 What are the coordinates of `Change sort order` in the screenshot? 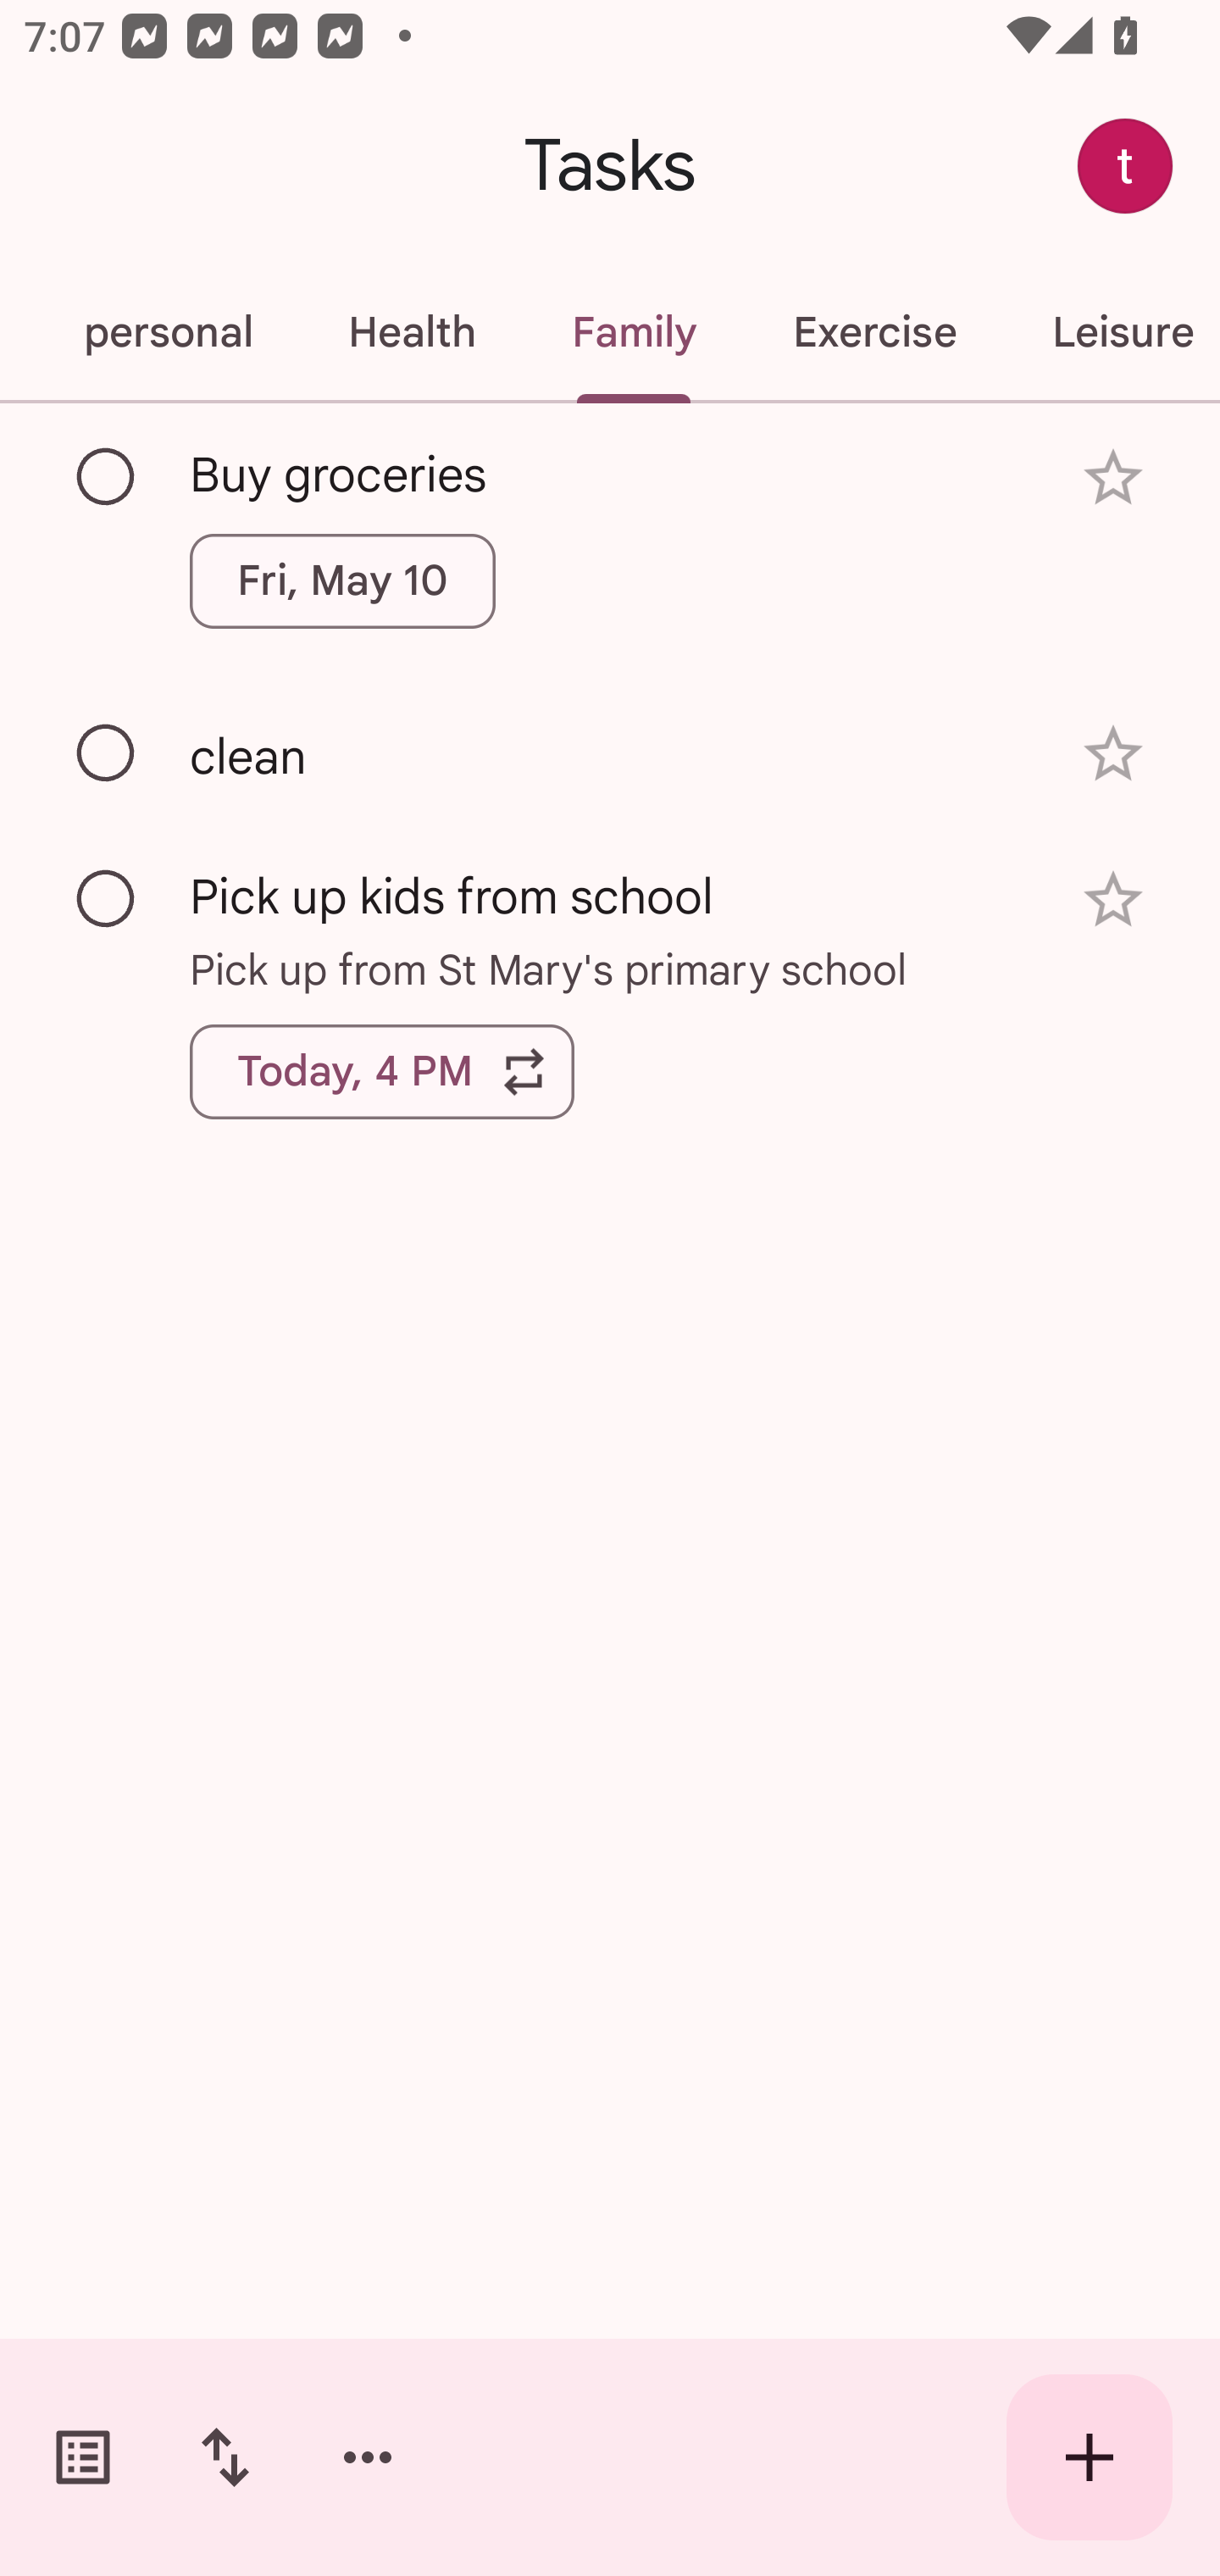 It's located at (225, 2457).